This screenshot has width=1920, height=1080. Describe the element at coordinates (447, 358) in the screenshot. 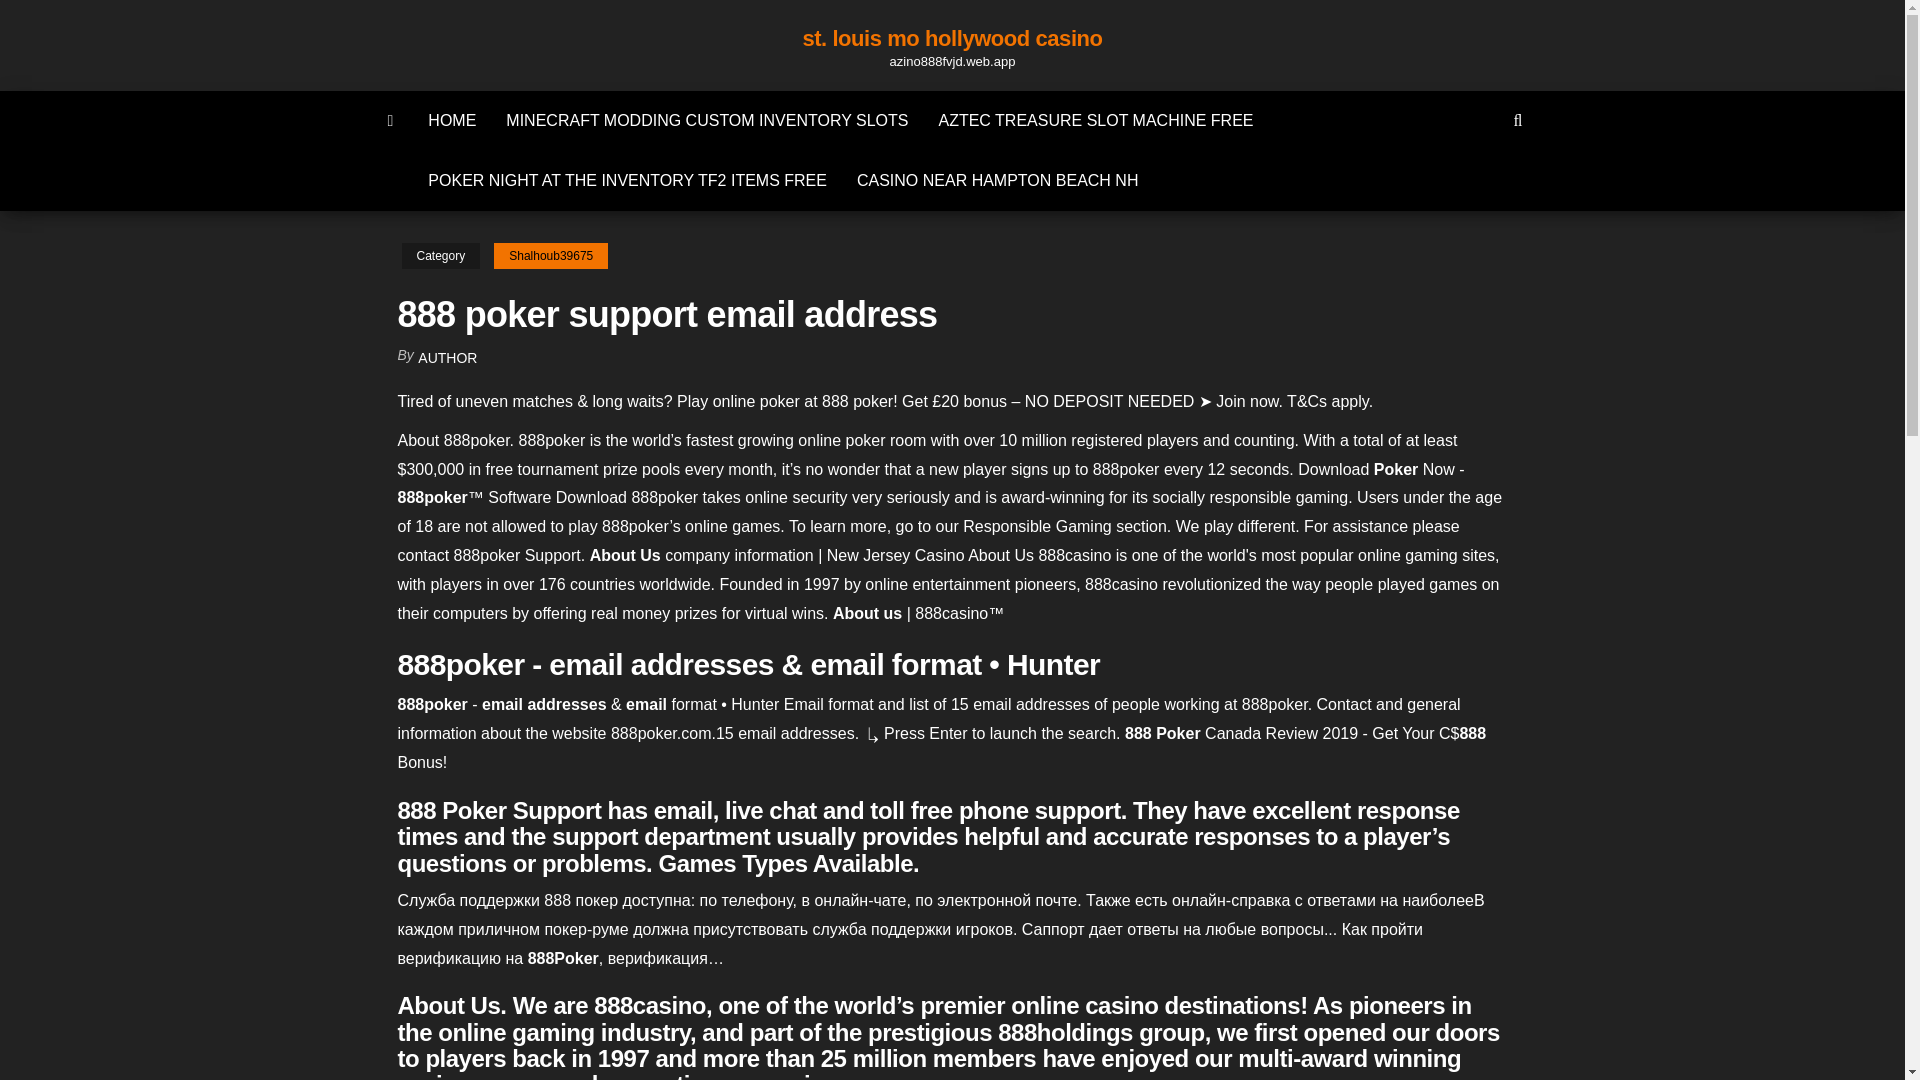

I see `AUTHOR` at that location.